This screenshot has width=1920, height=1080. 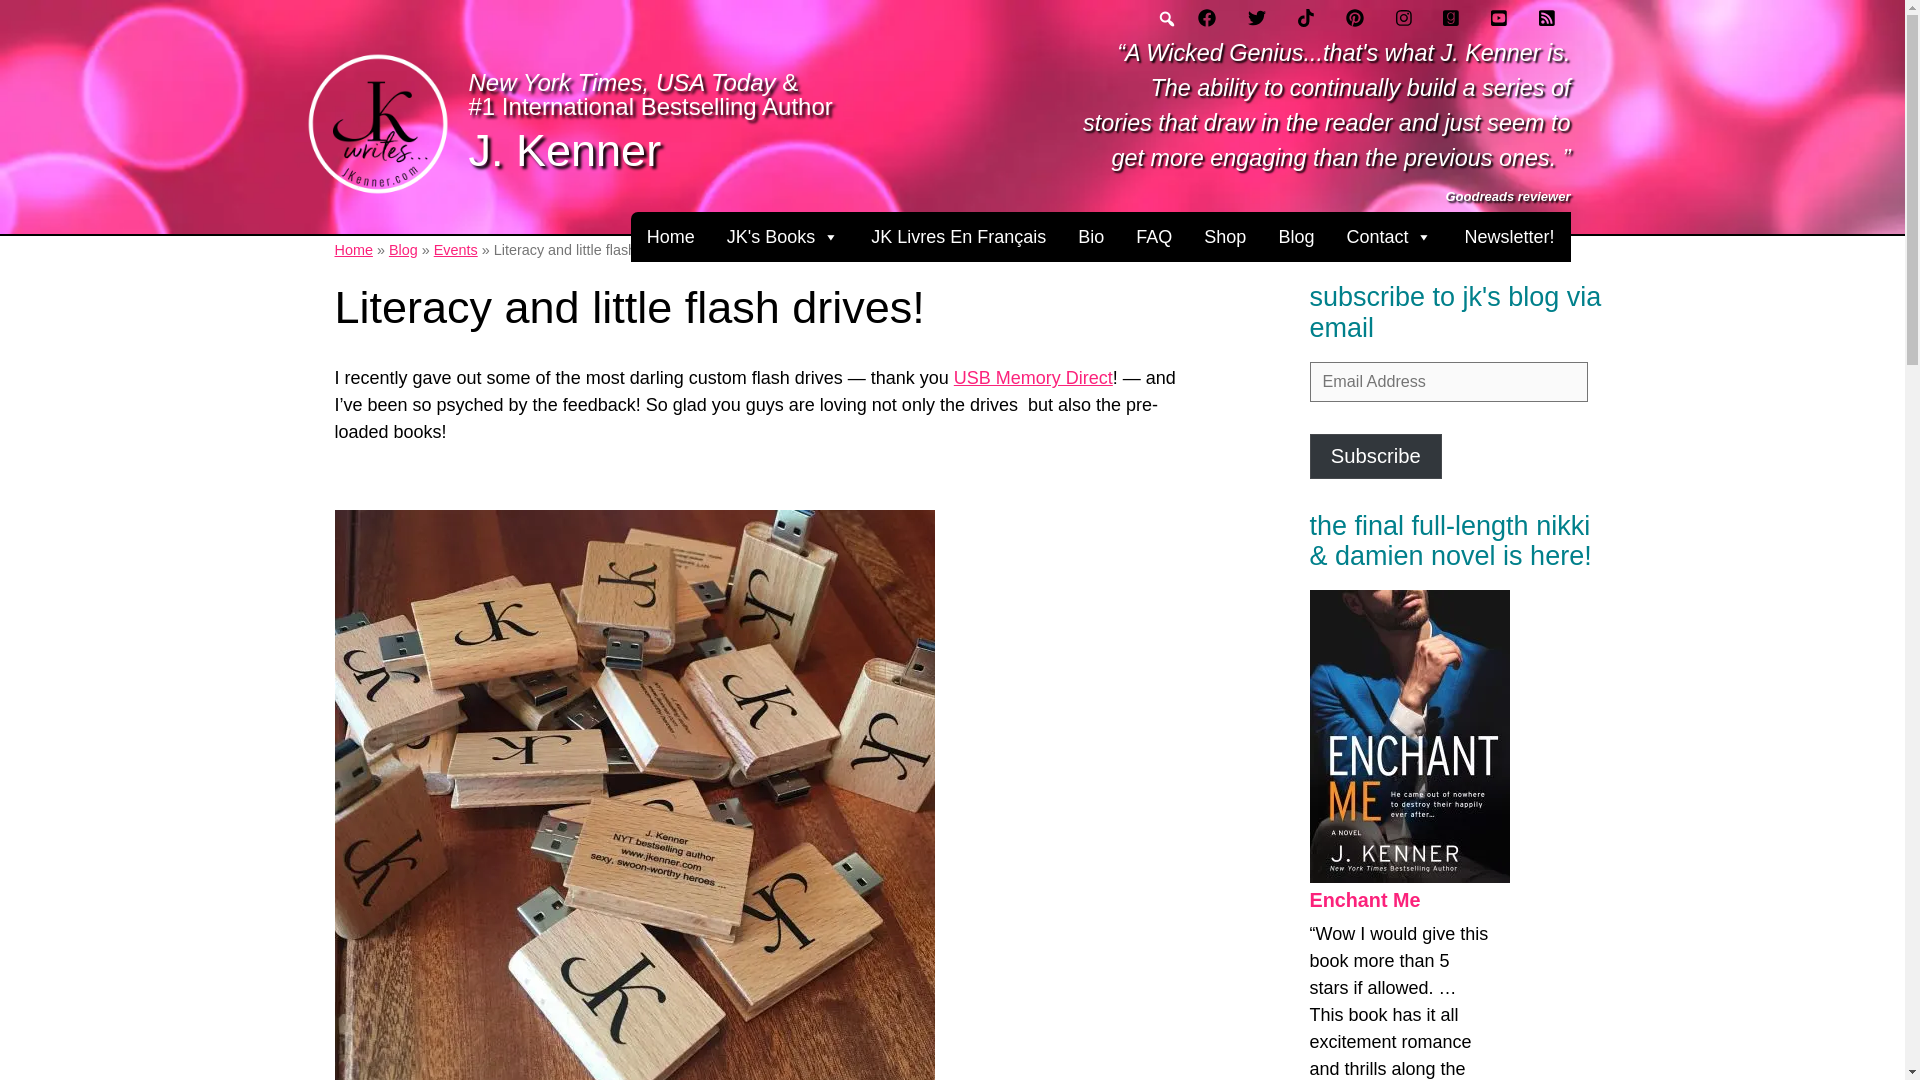 I want to click on Shop, so click(x=1224, y=236).